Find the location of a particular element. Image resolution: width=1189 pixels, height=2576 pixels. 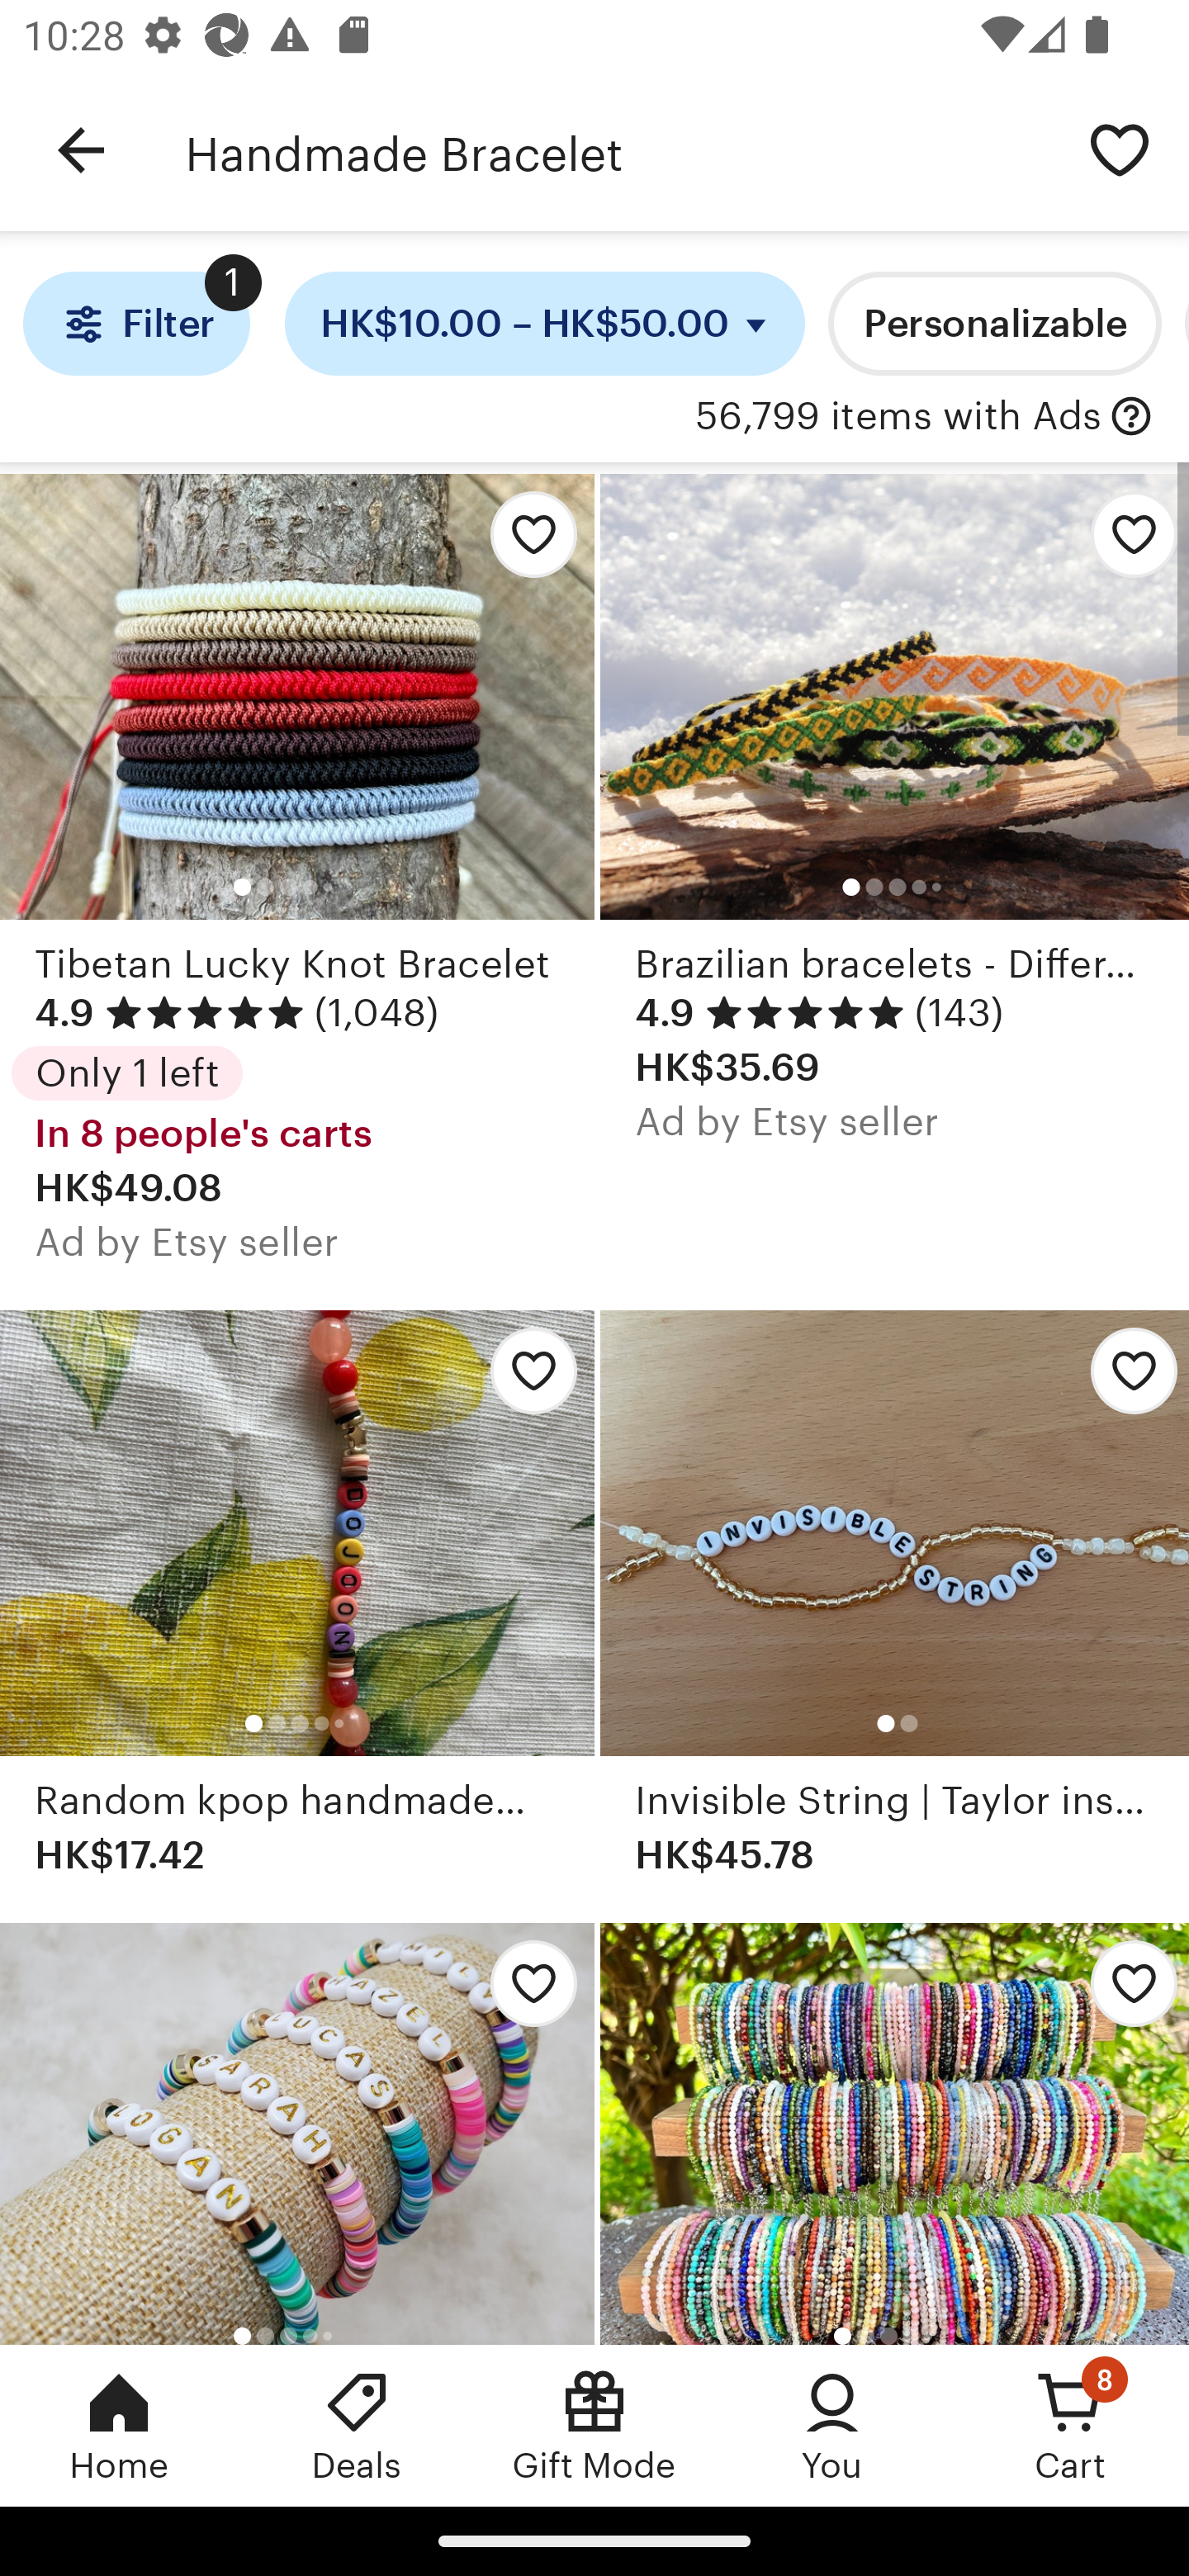

Cart, 8 new notifications Cart is located at coordinates (1070, 2425).